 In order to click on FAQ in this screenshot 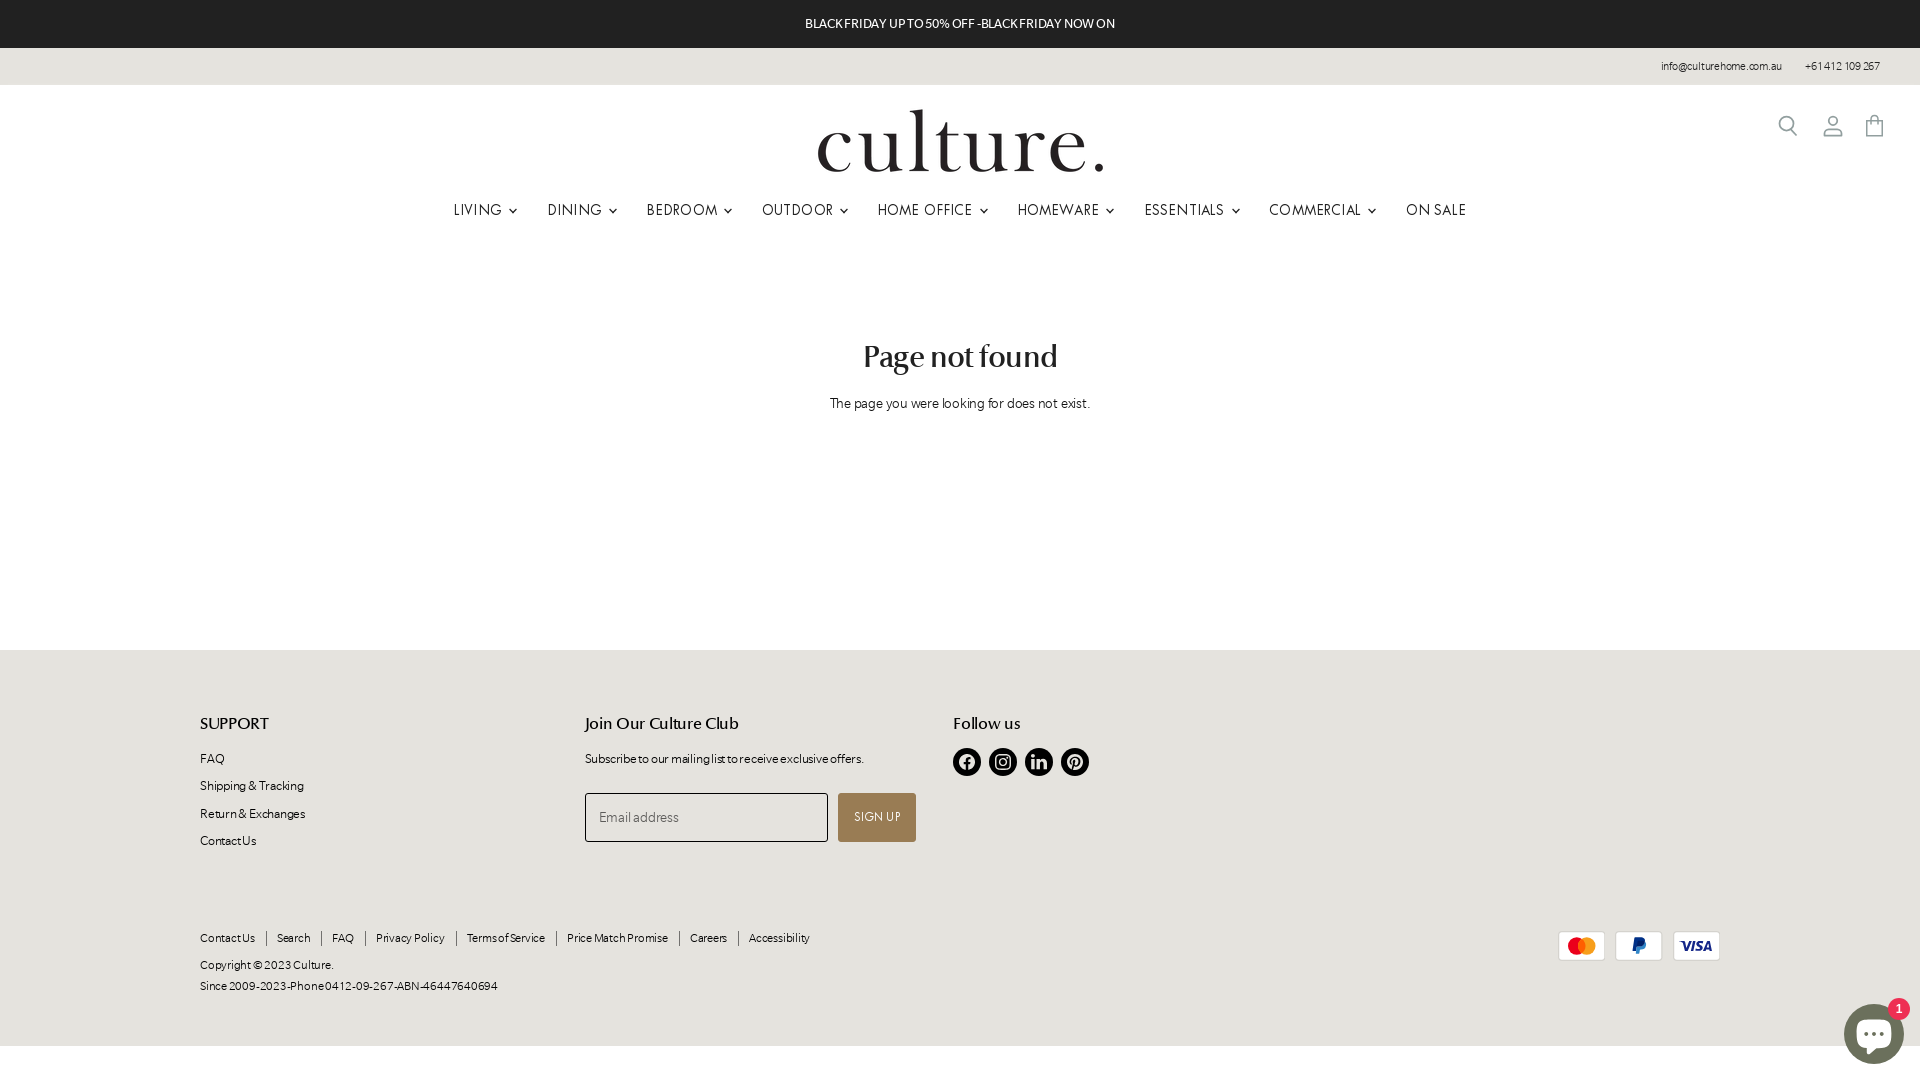, I will do `click(342, 938)`.